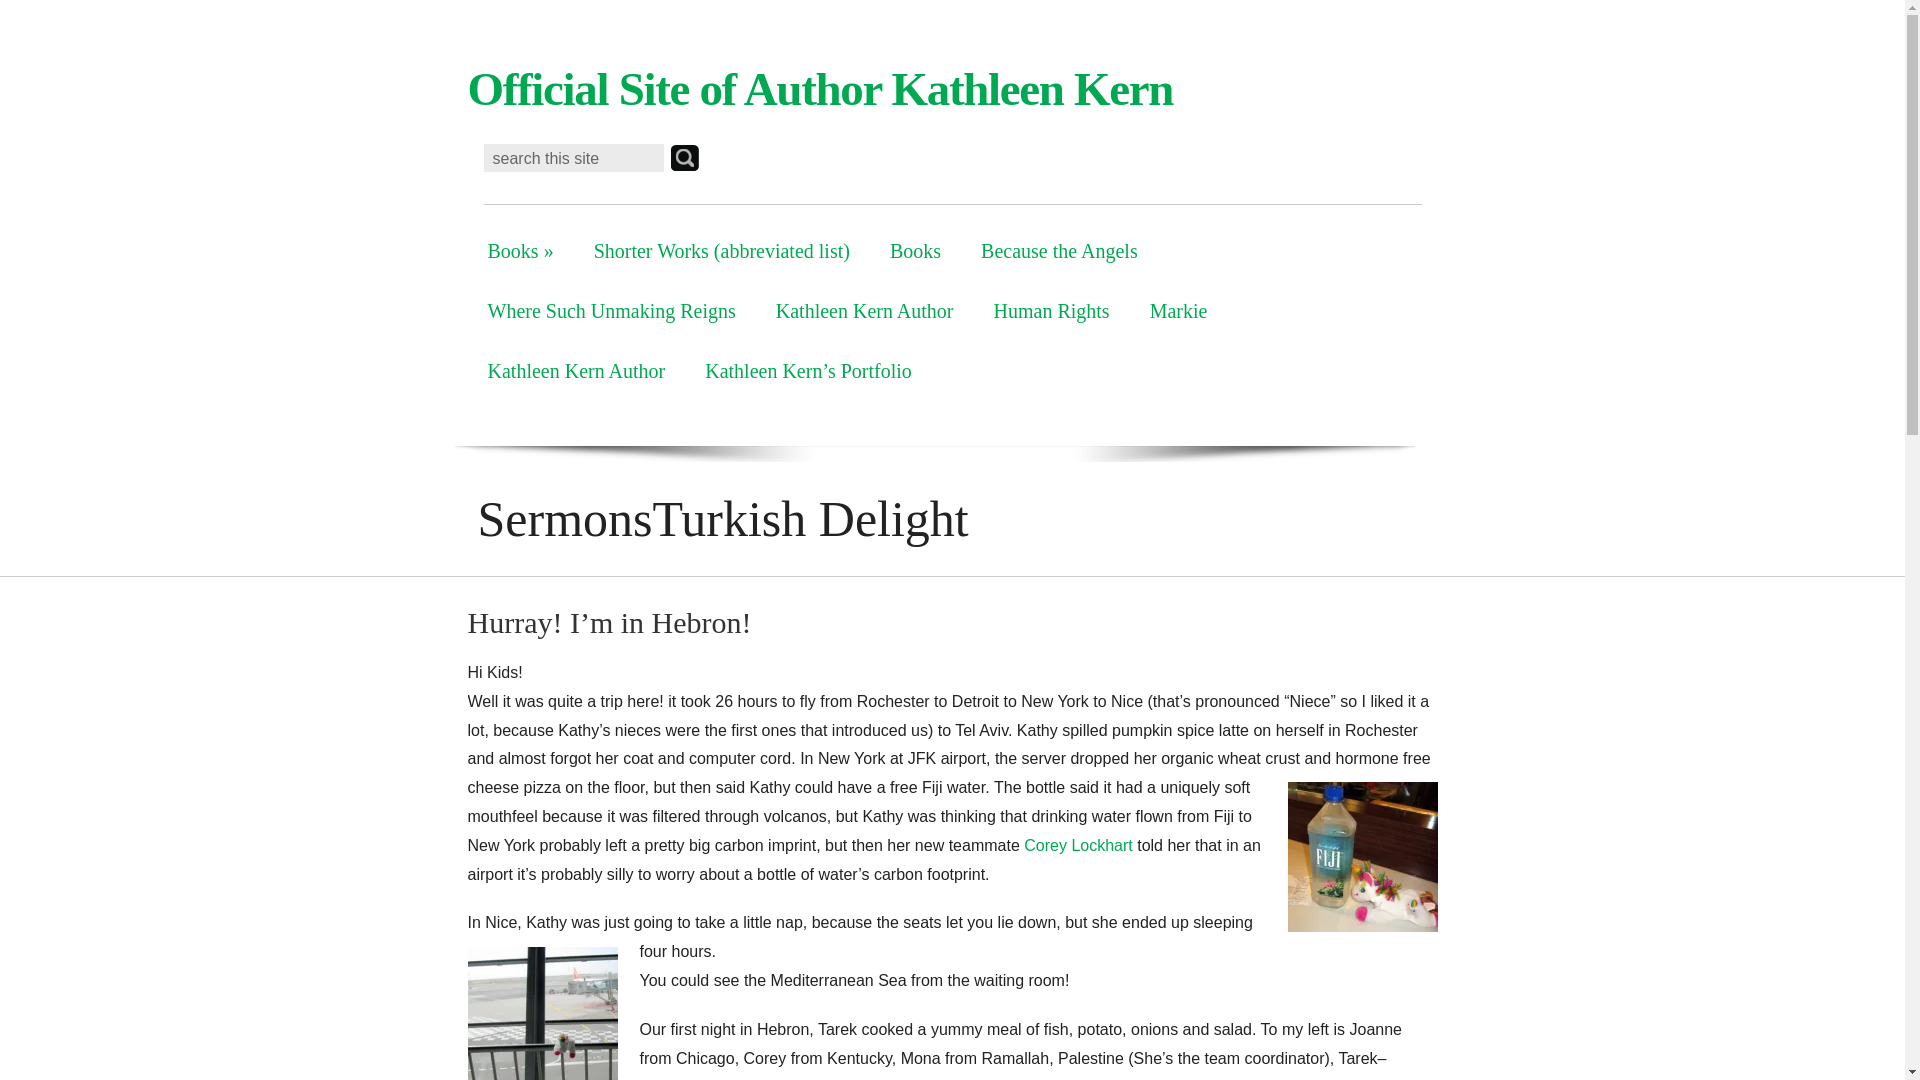  What do you see at coordinates (574, 158) in the screenshot?
I see `search this site` at bounding box center [574, 158].